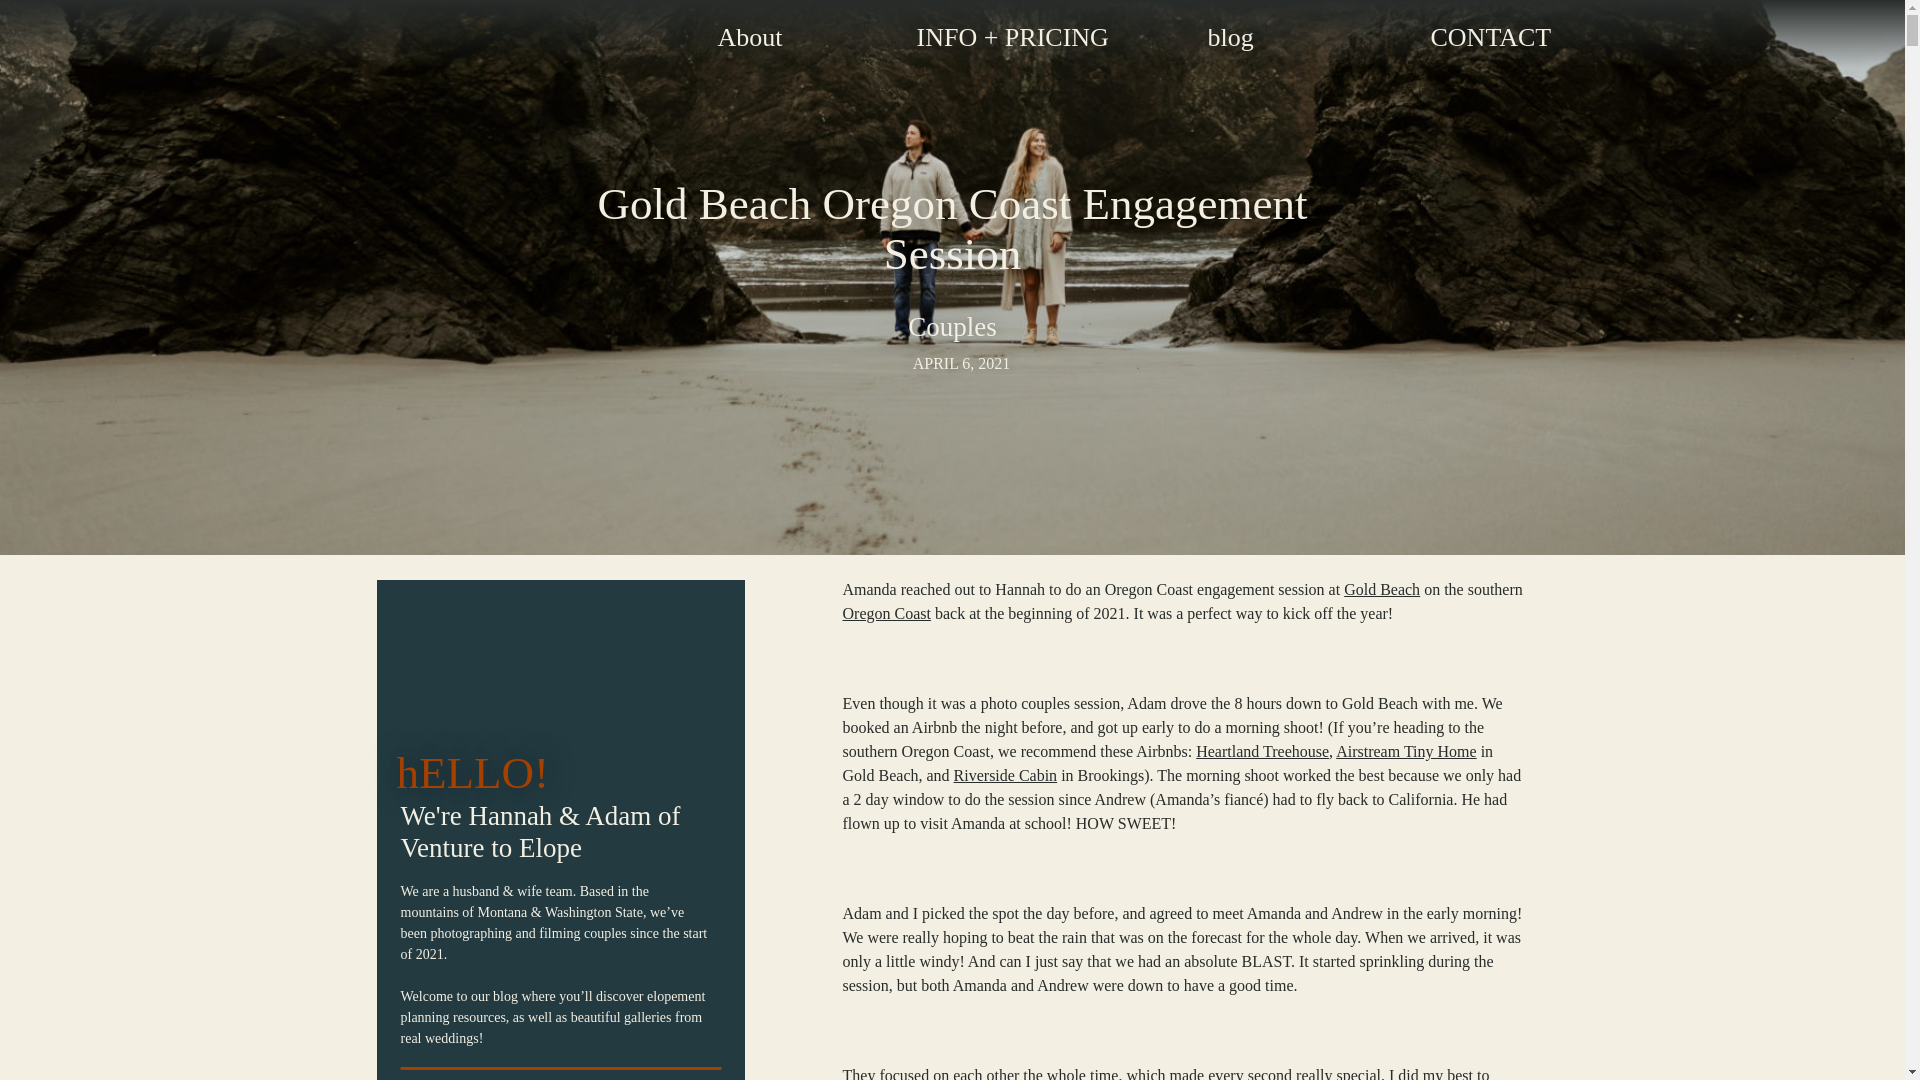 This screenshot has height=1080, width=1920. Describe the element at coordinates (1479, 42) in the screenshot. I see `CONTACT` at that location.